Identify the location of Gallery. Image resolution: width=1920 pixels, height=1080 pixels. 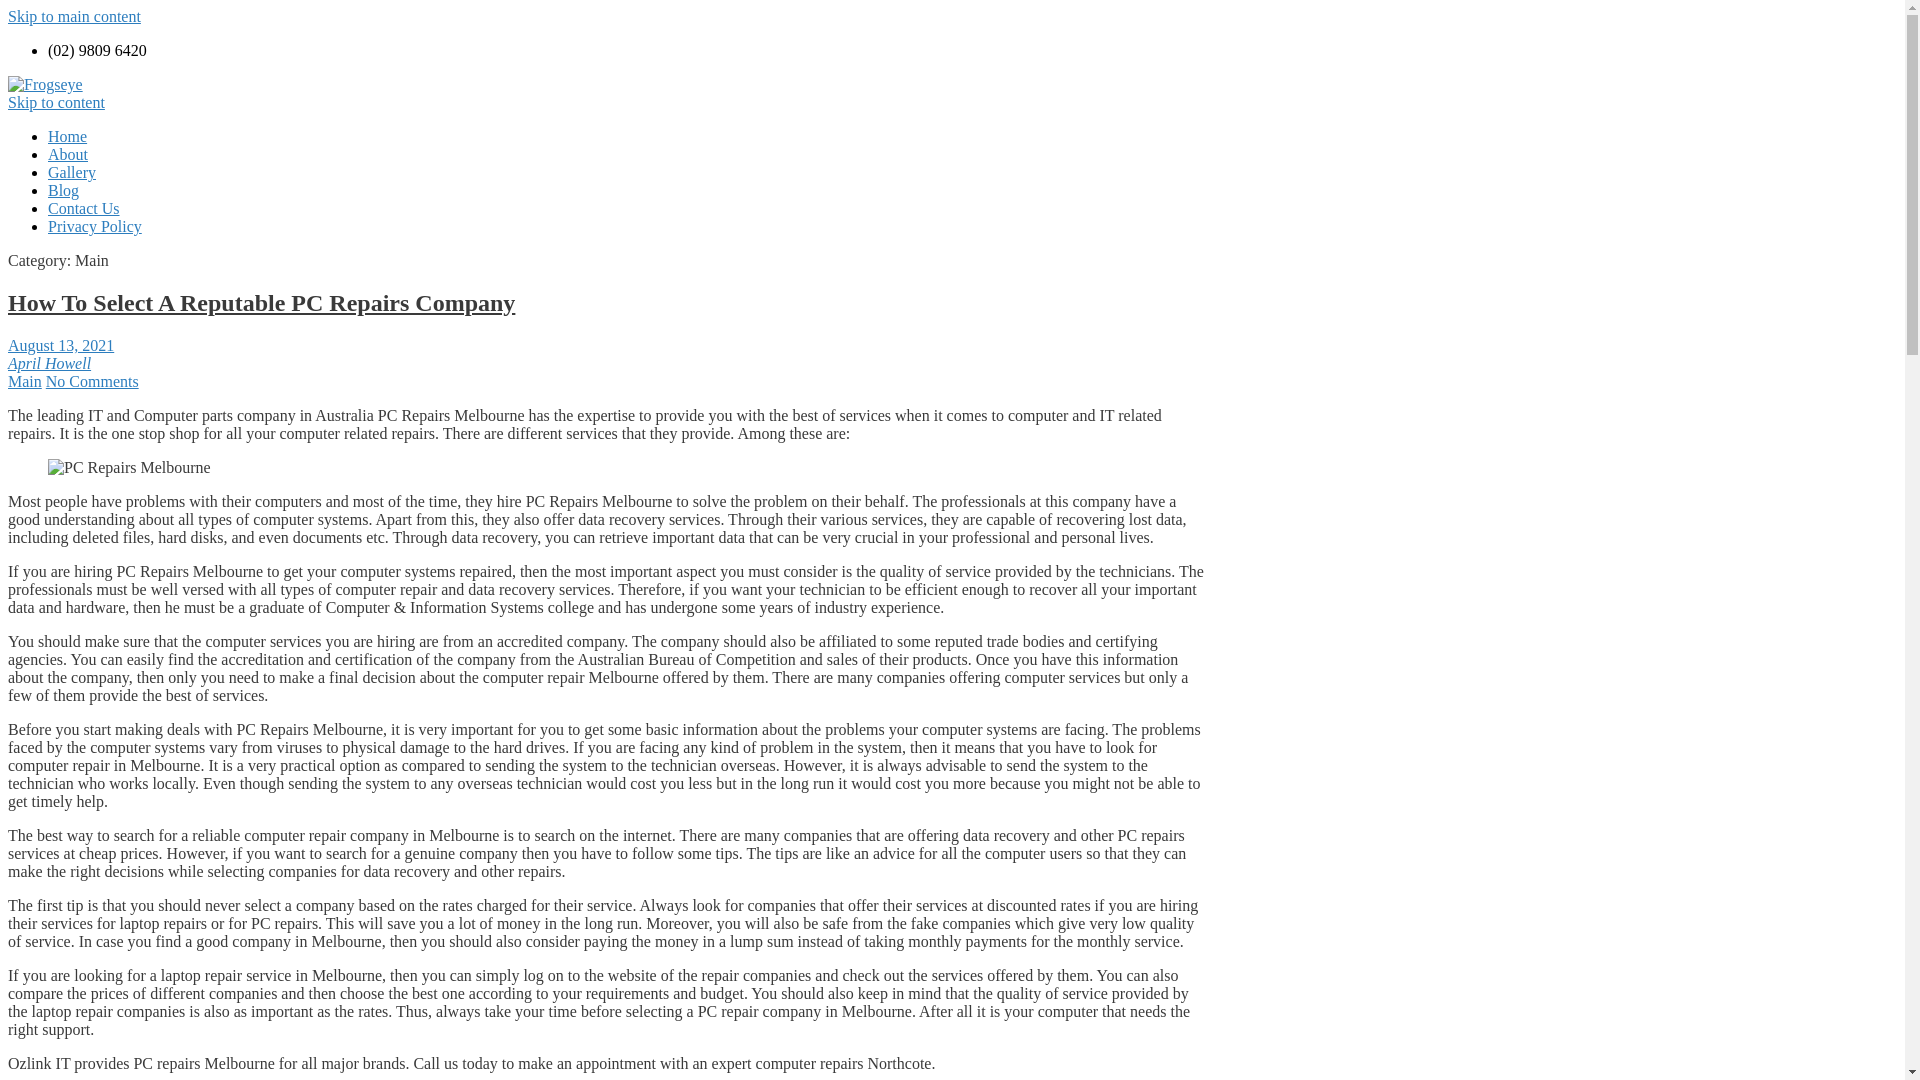
(72, 172).